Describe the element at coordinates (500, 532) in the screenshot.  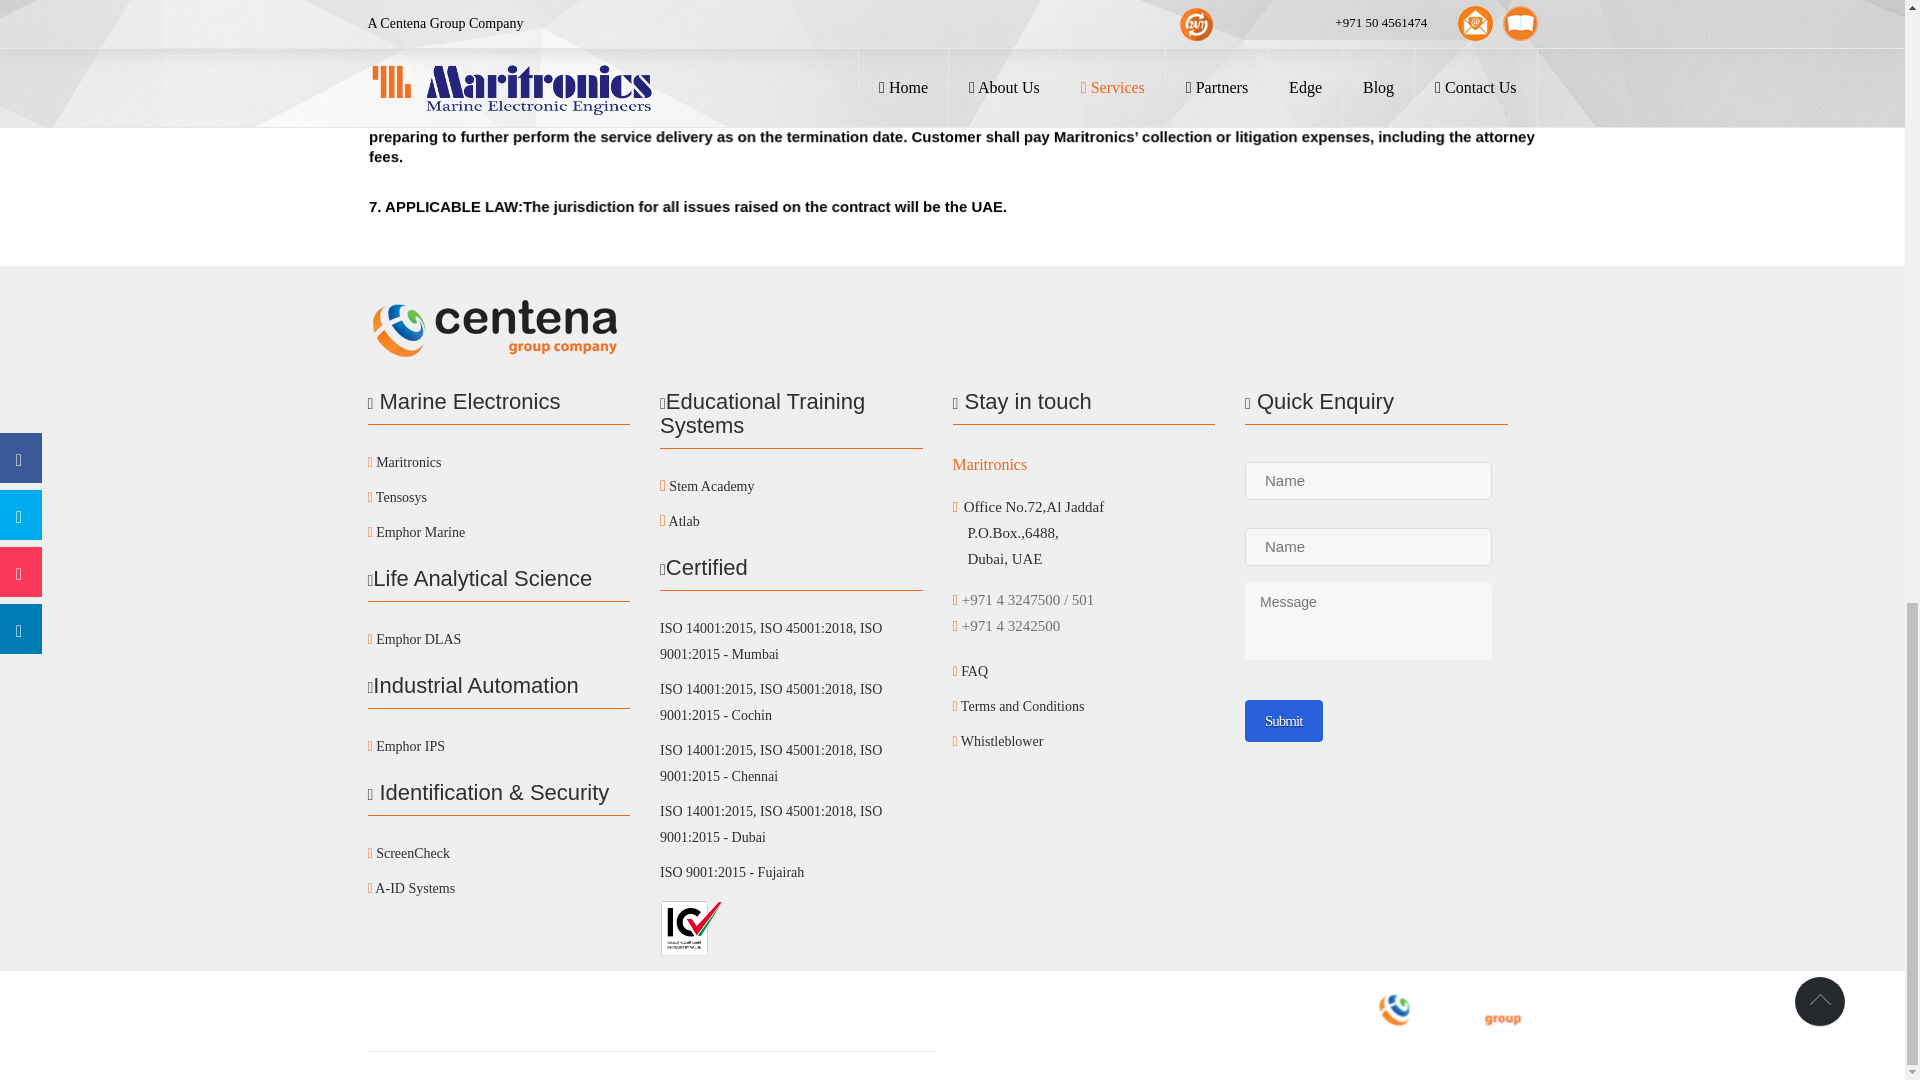
I see `Emphor Marine` at that location.